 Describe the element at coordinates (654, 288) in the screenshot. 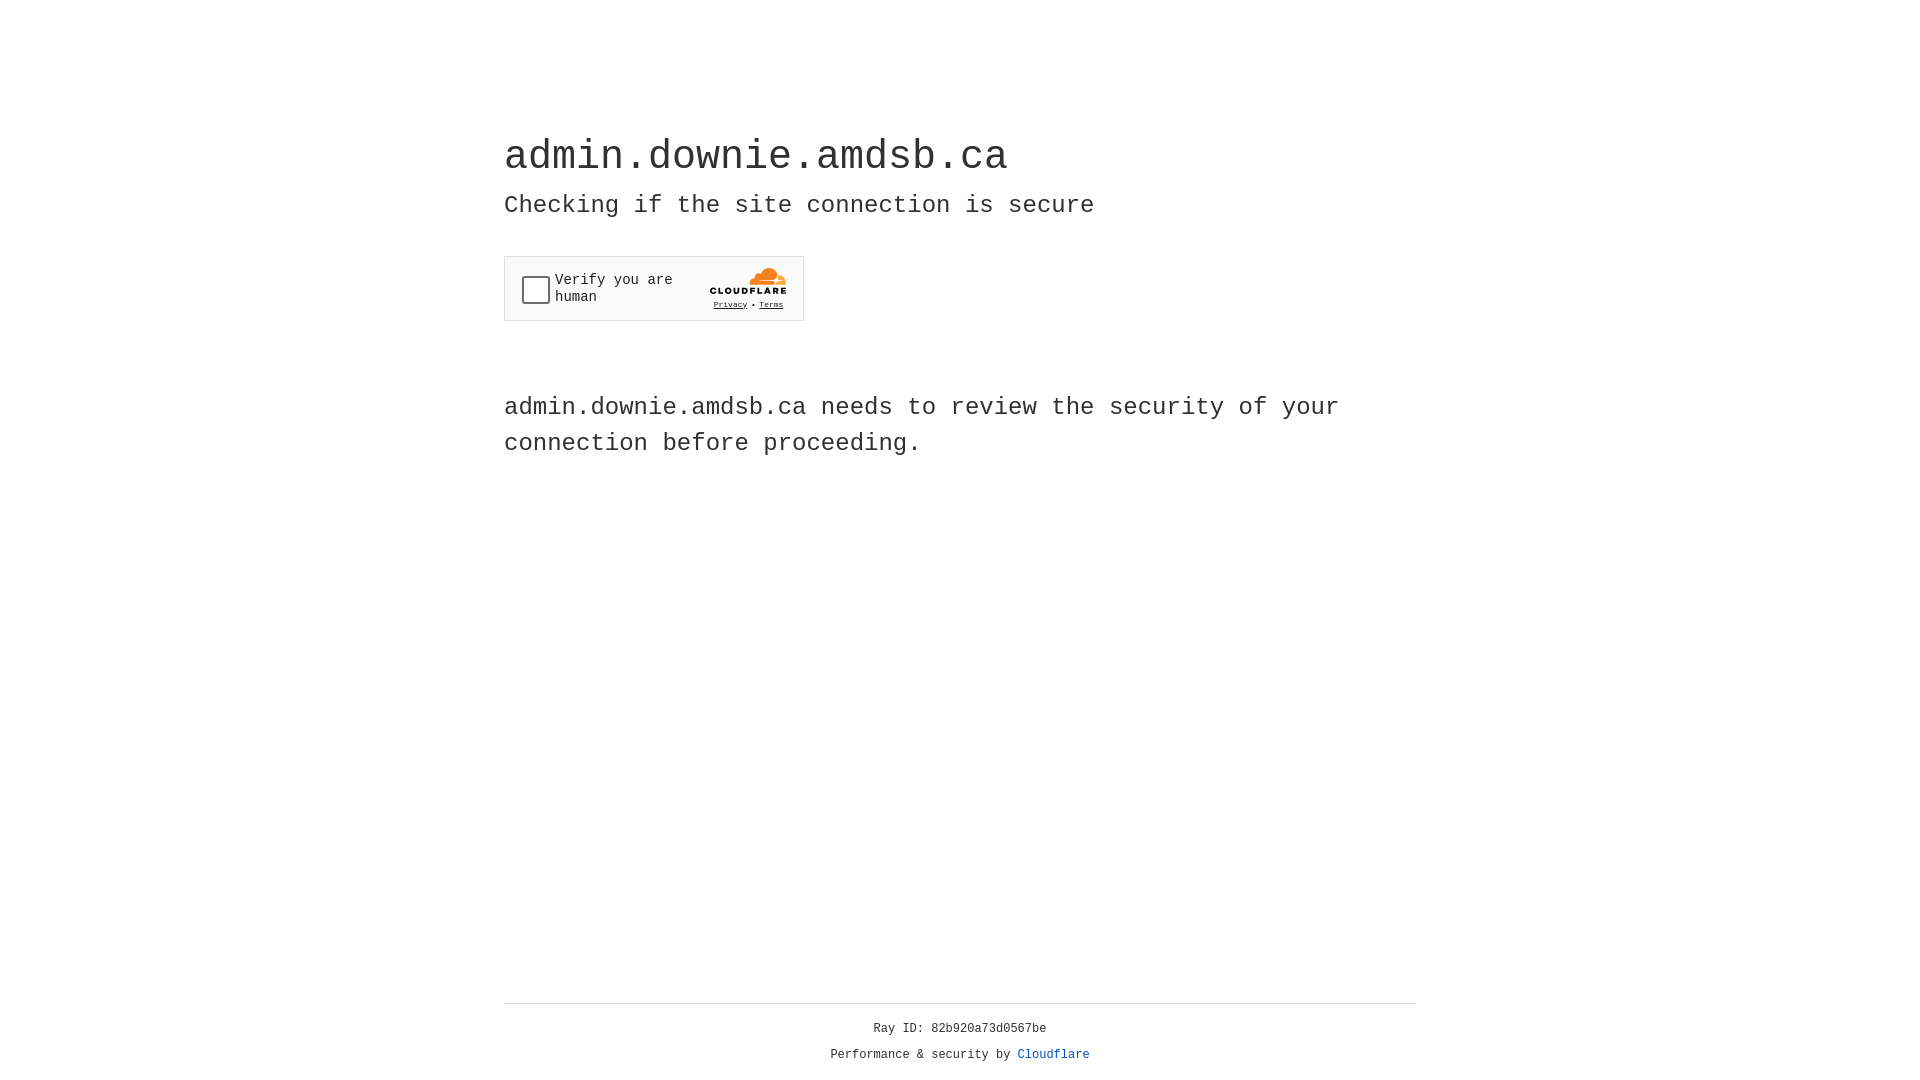

I see `Widget containing a Cloudflare security challenge` at that location.